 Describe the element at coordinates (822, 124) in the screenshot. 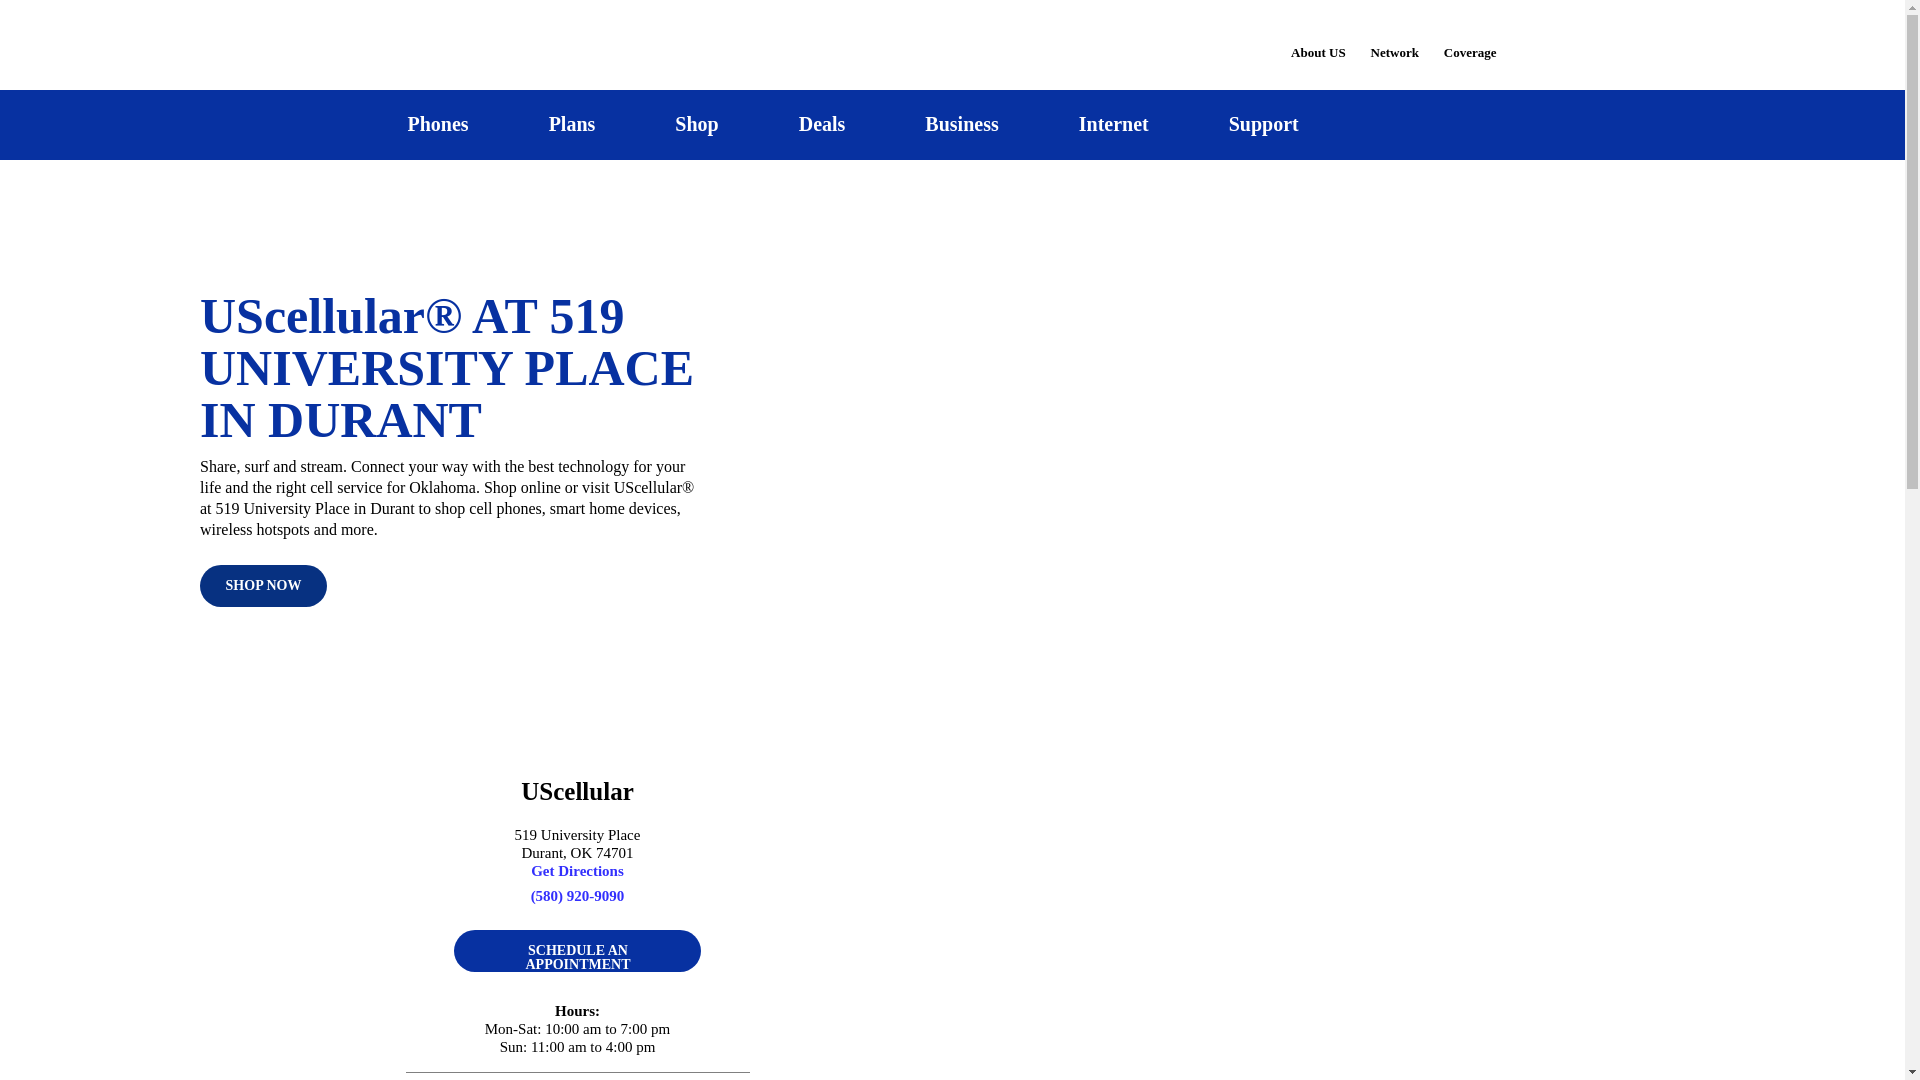

I see `Deals` at that location.